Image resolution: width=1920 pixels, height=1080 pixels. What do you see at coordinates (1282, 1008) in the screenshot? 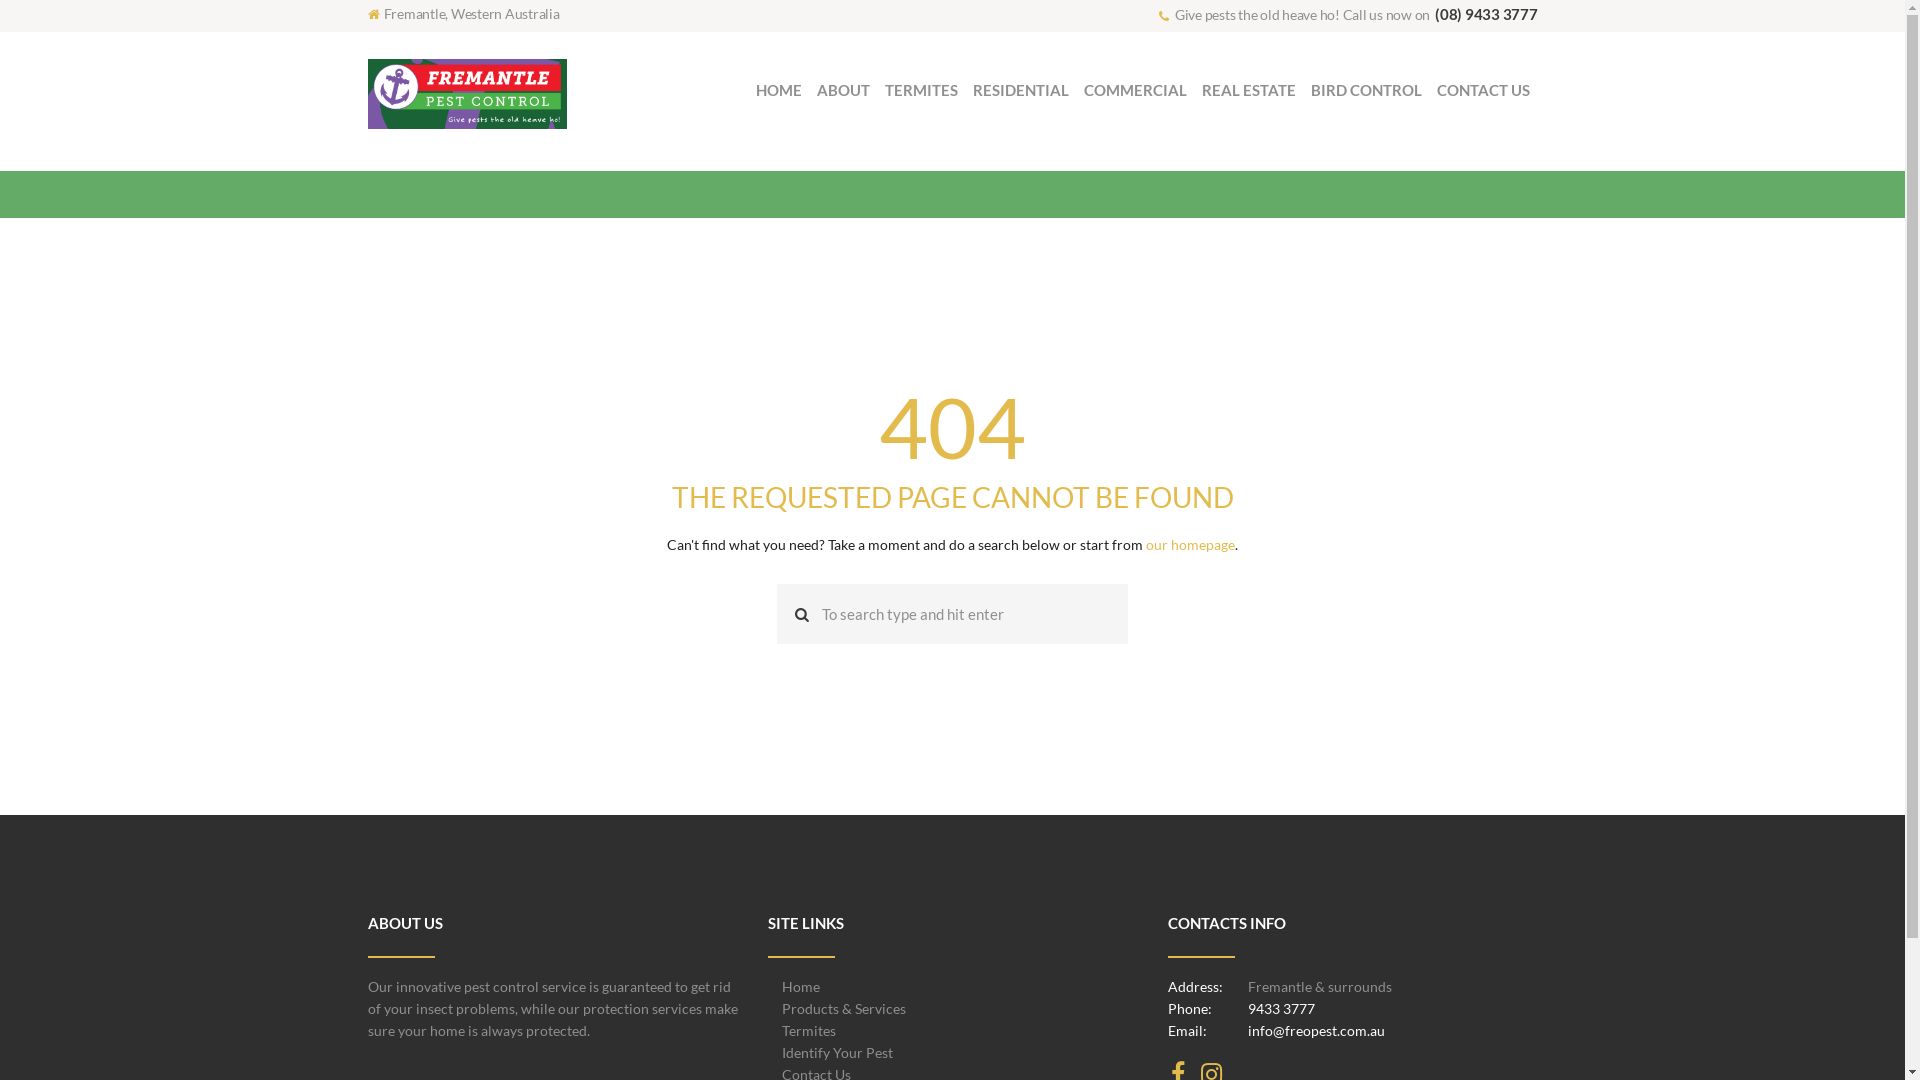
I see `9433 3777` at bounding box center [1282, 1008].